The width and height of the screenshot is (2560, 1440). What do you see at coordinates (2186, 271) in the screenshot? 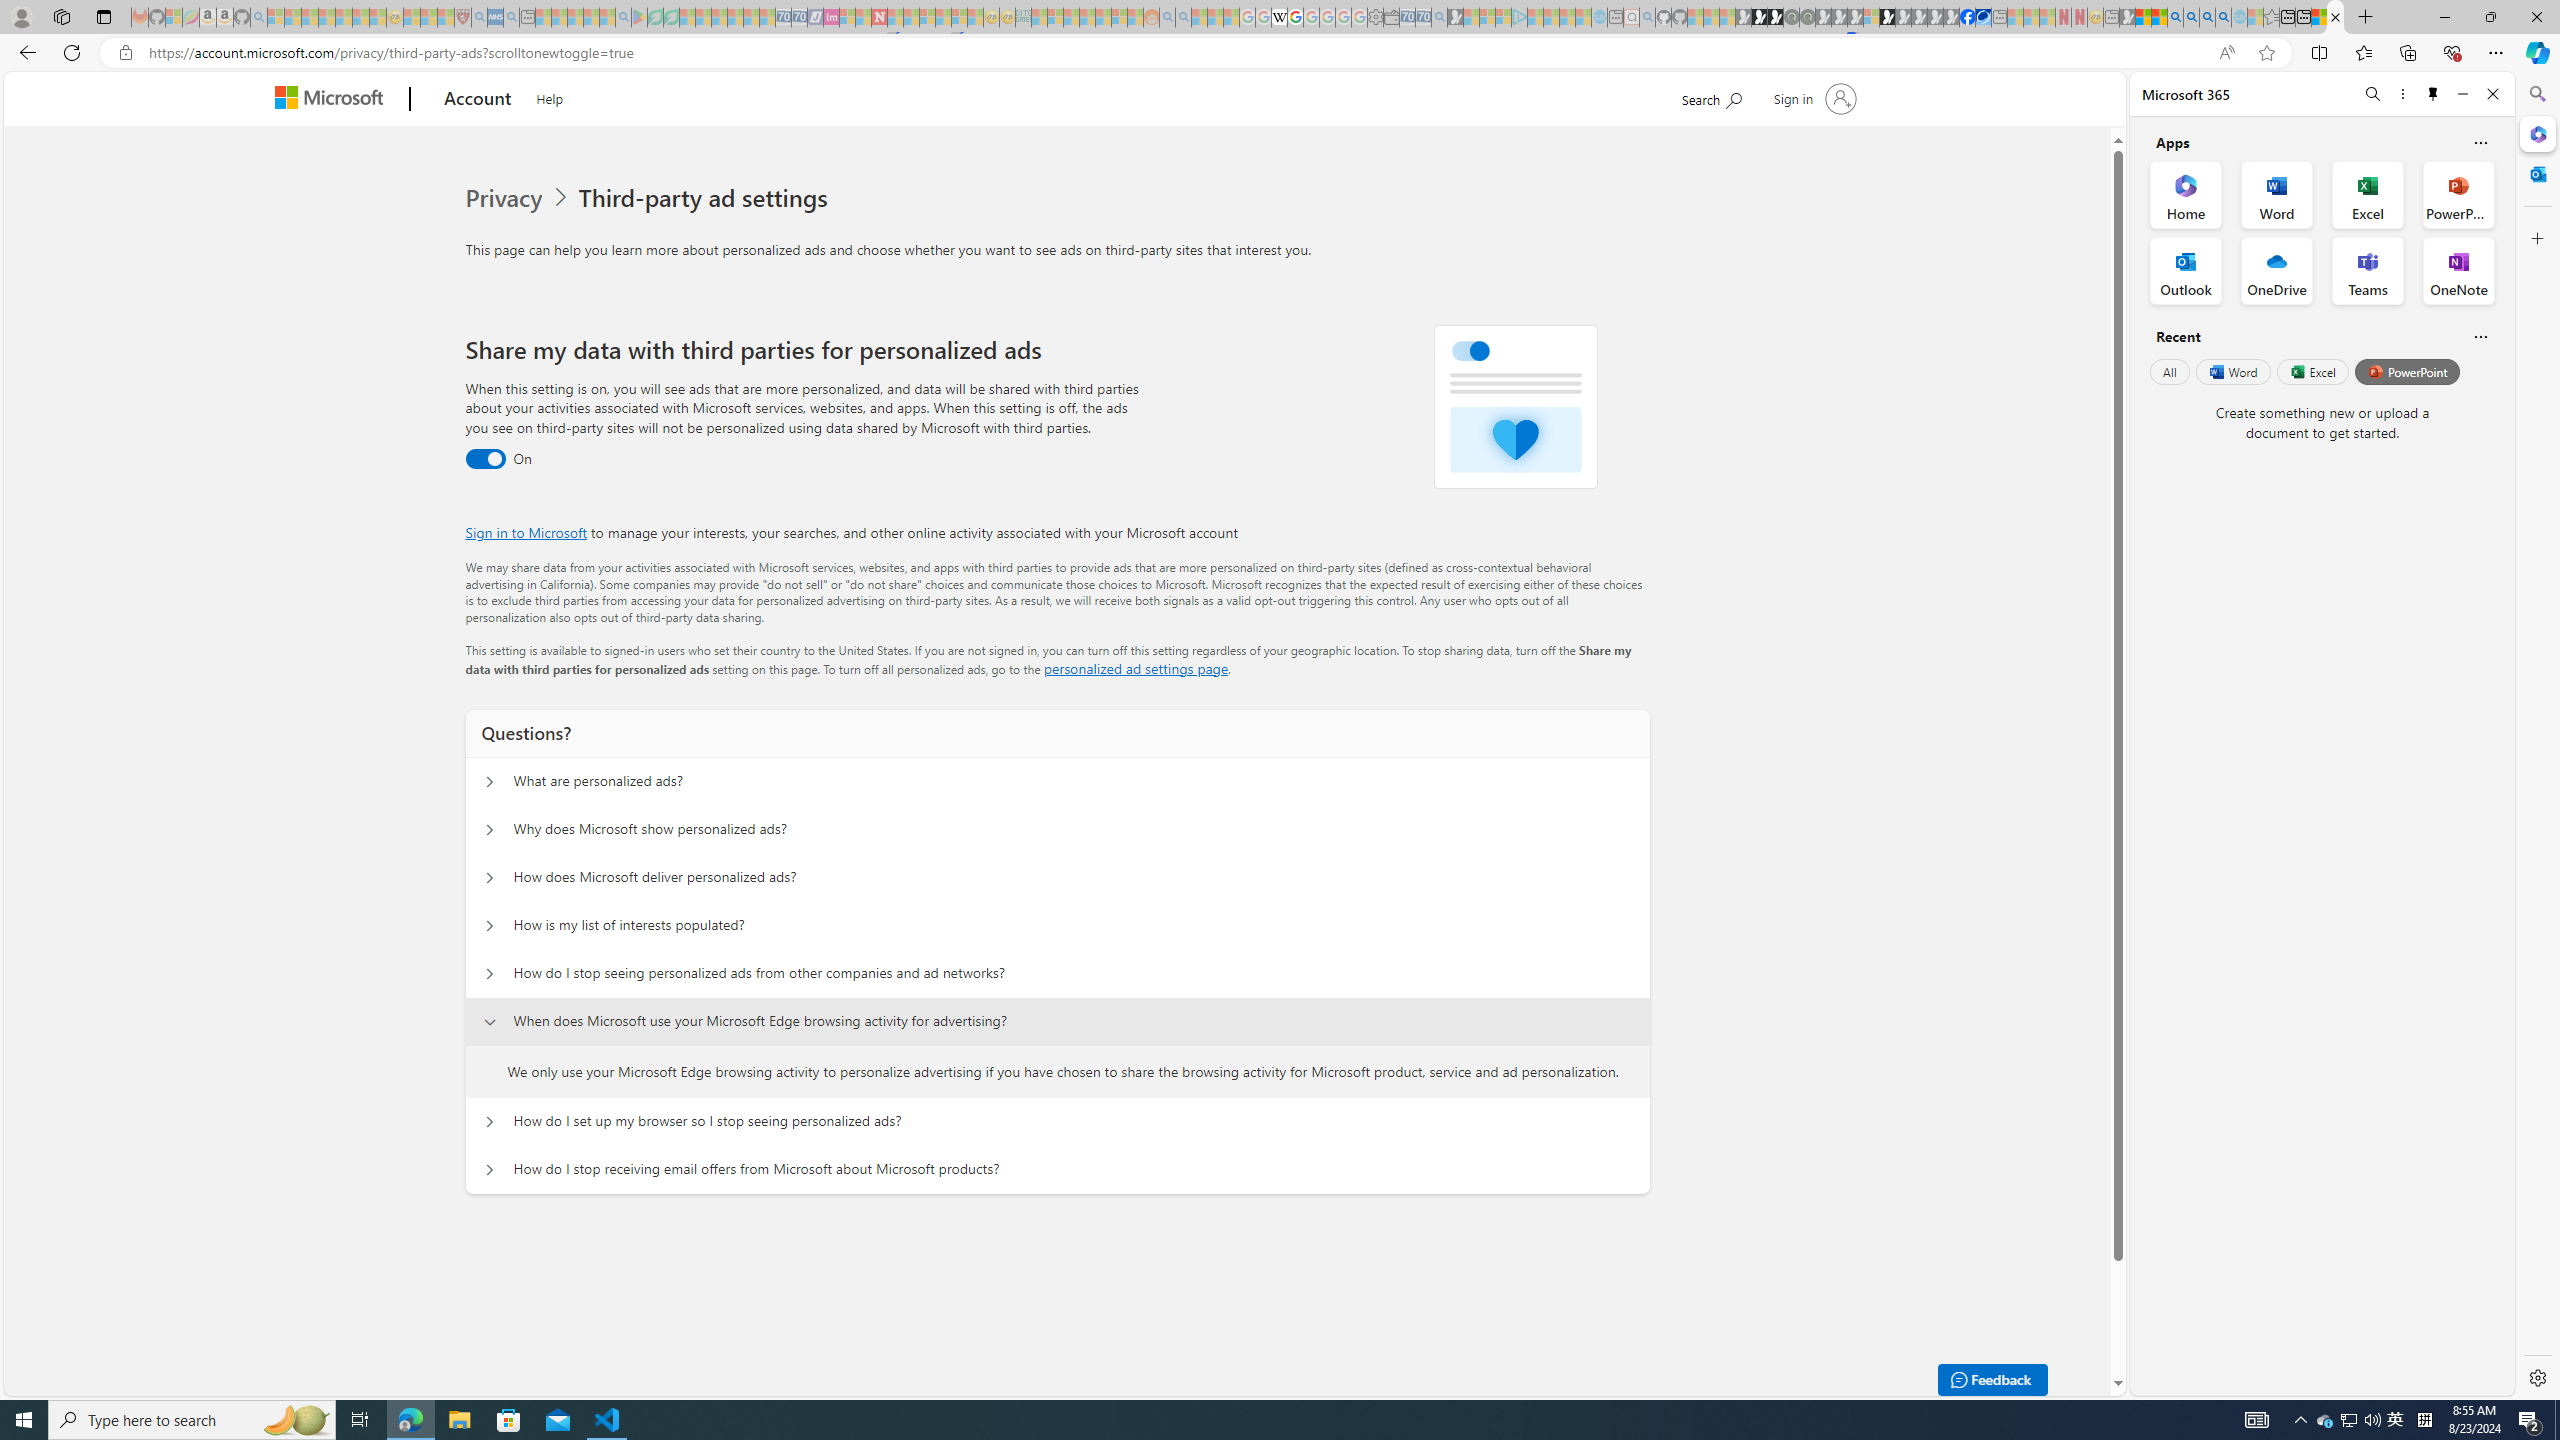
I see `Outlook Office App` at bounding box center [2186, 271].